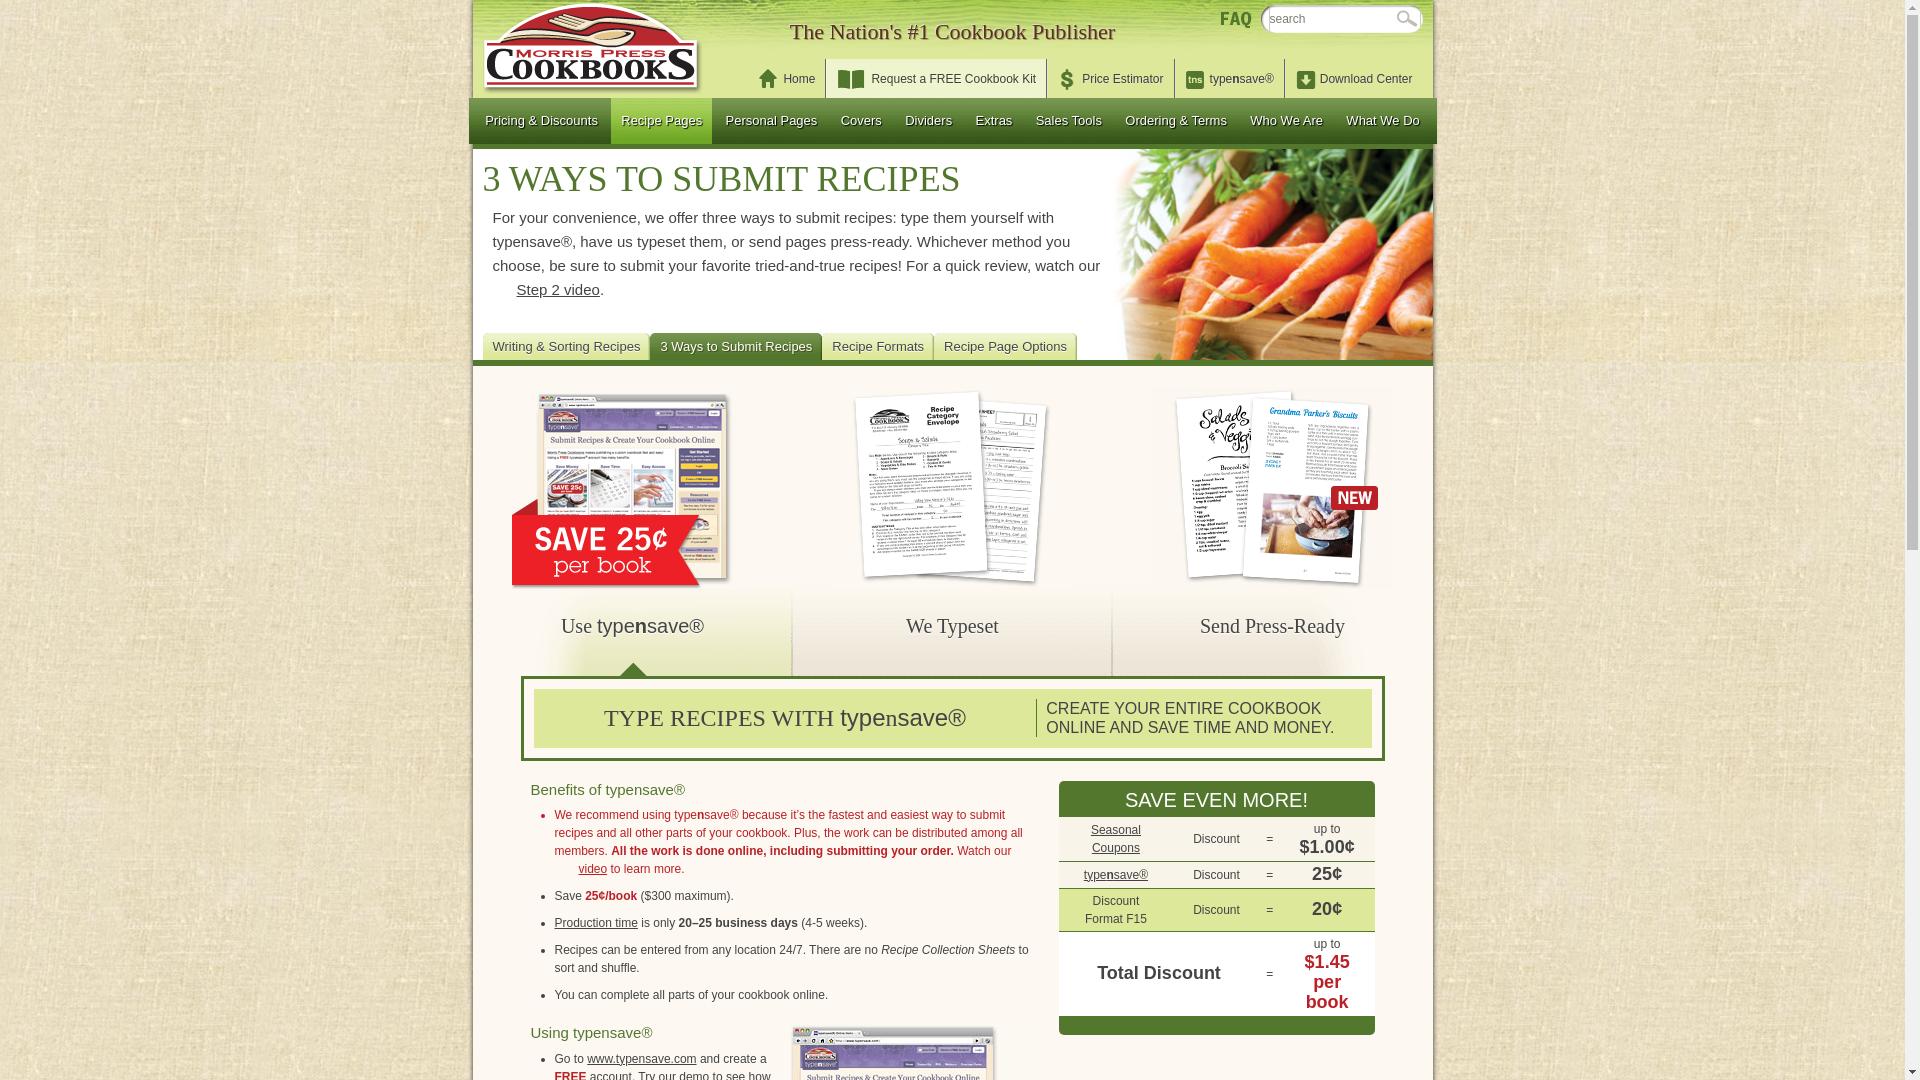  What do you see at coordinates (592, 46) in the screenshot?
I see `Morris Press Cookbooks` at bounding box center [592, 46].